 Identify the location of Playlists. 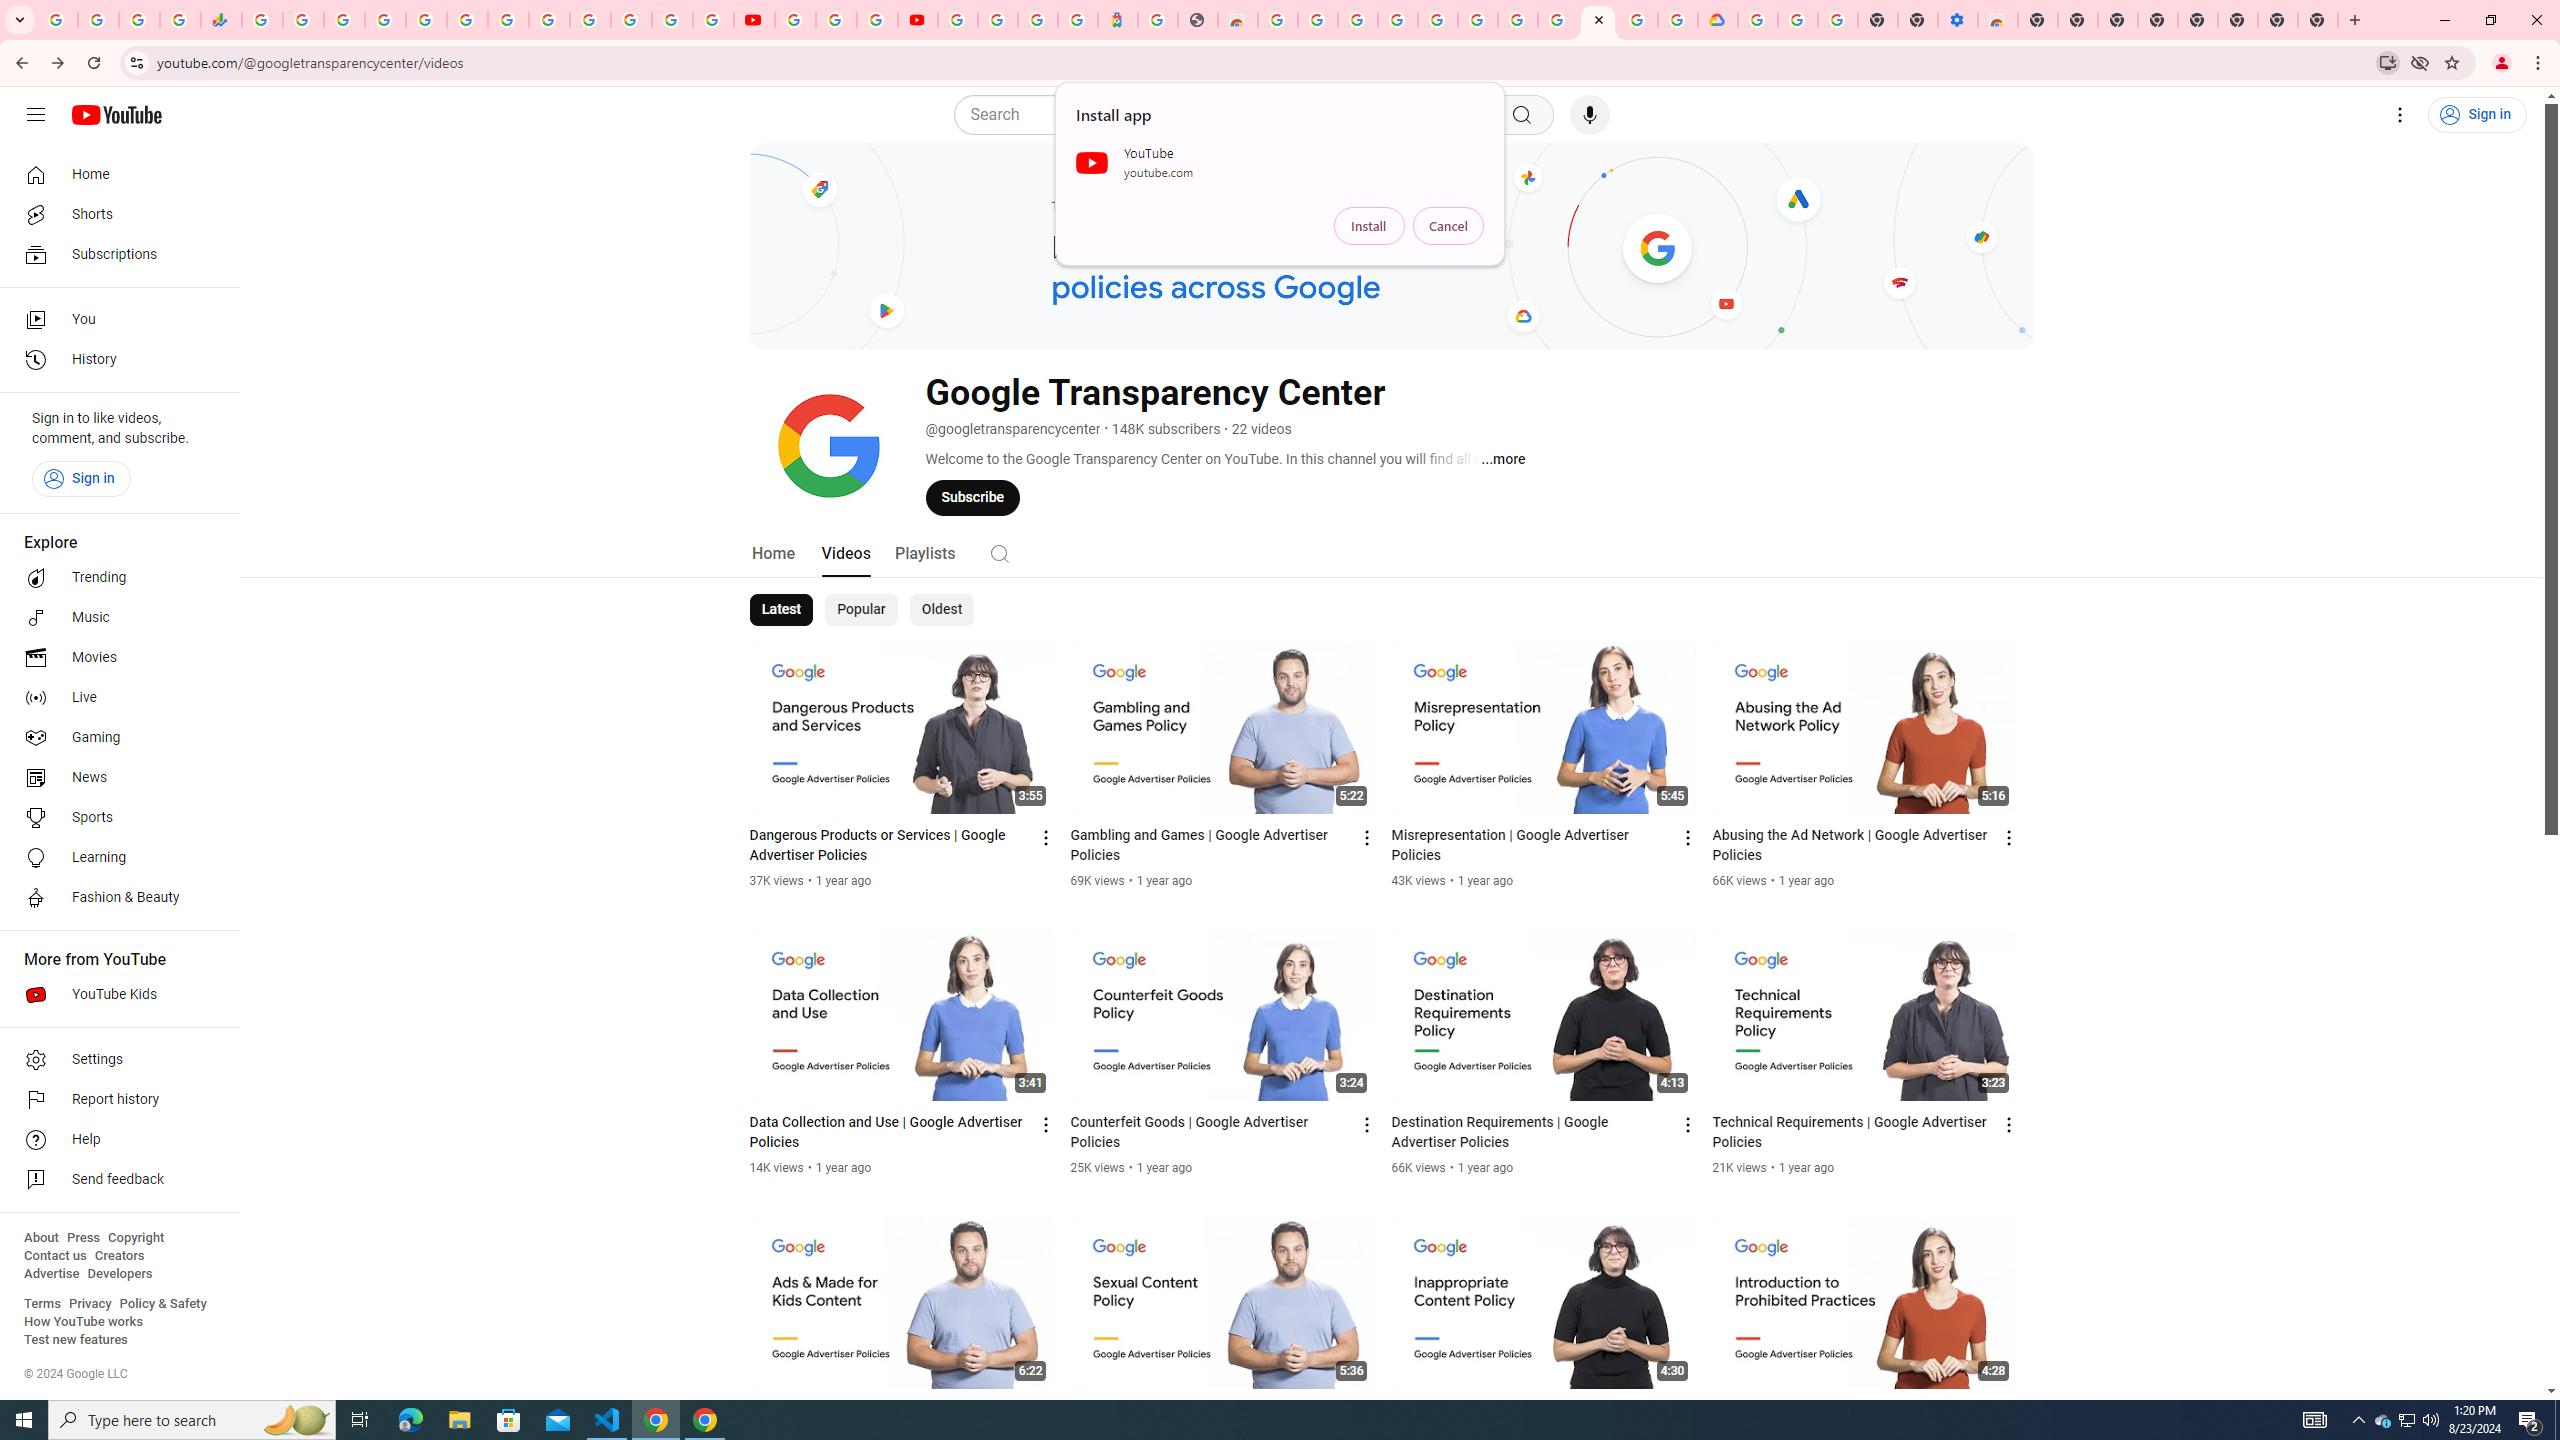
(924, 552).